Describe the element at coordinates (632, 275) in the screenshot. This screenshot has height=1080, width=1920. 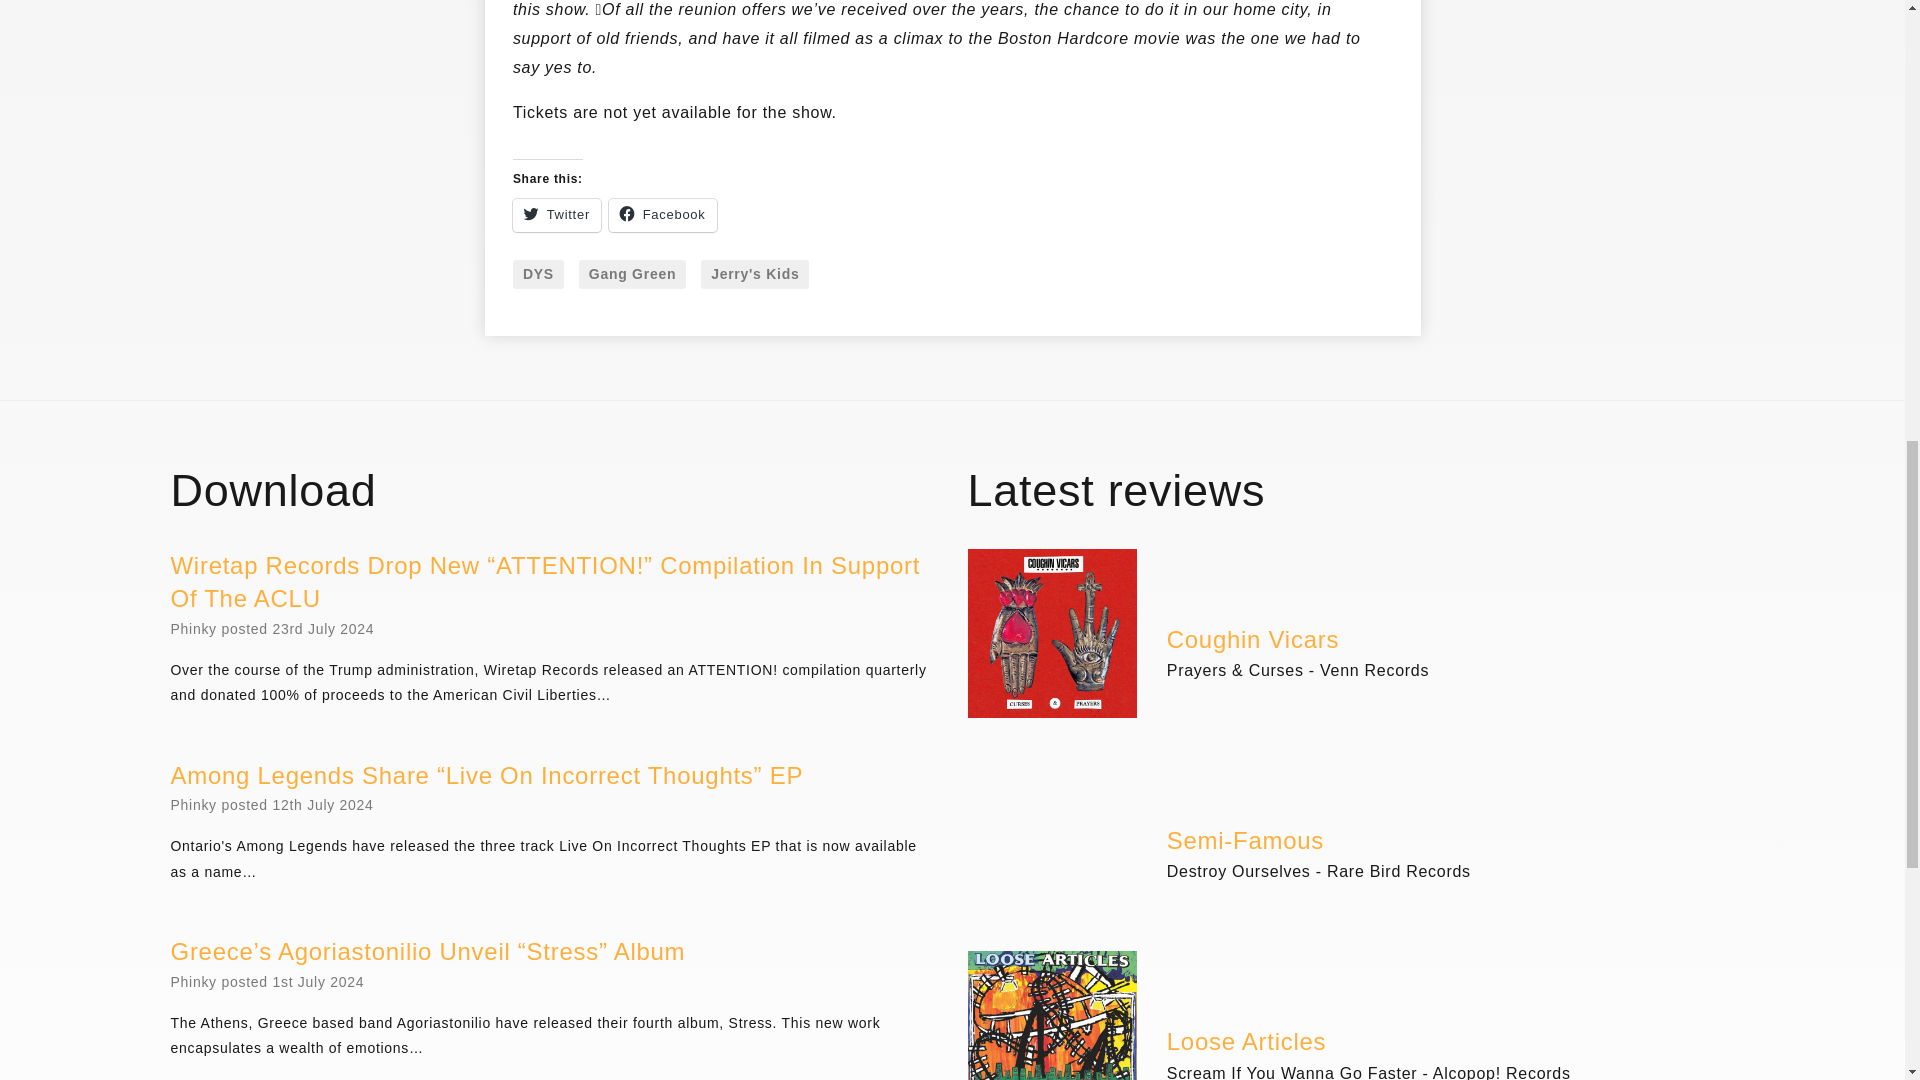
I see `Gang Green` at that location.